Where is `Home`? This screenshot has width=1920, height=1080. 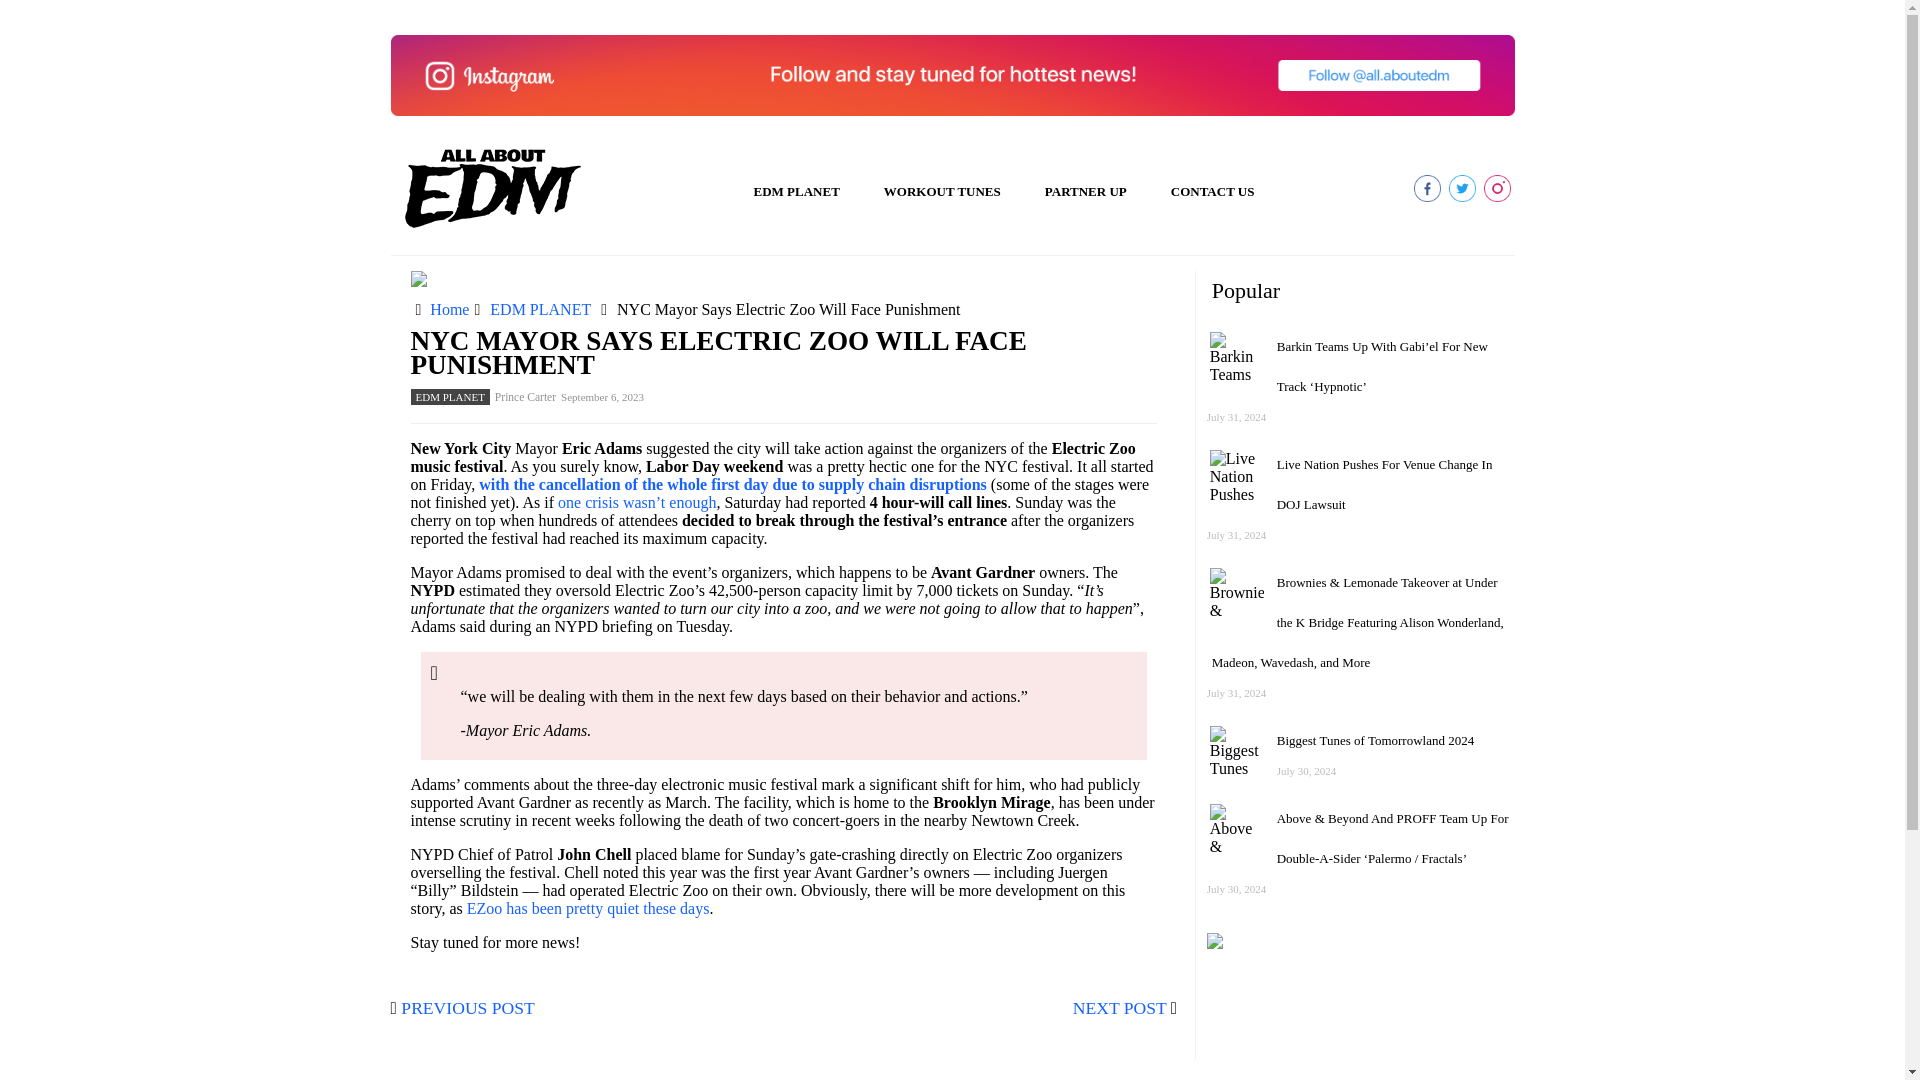 Home is located at coordinates (449, 878).